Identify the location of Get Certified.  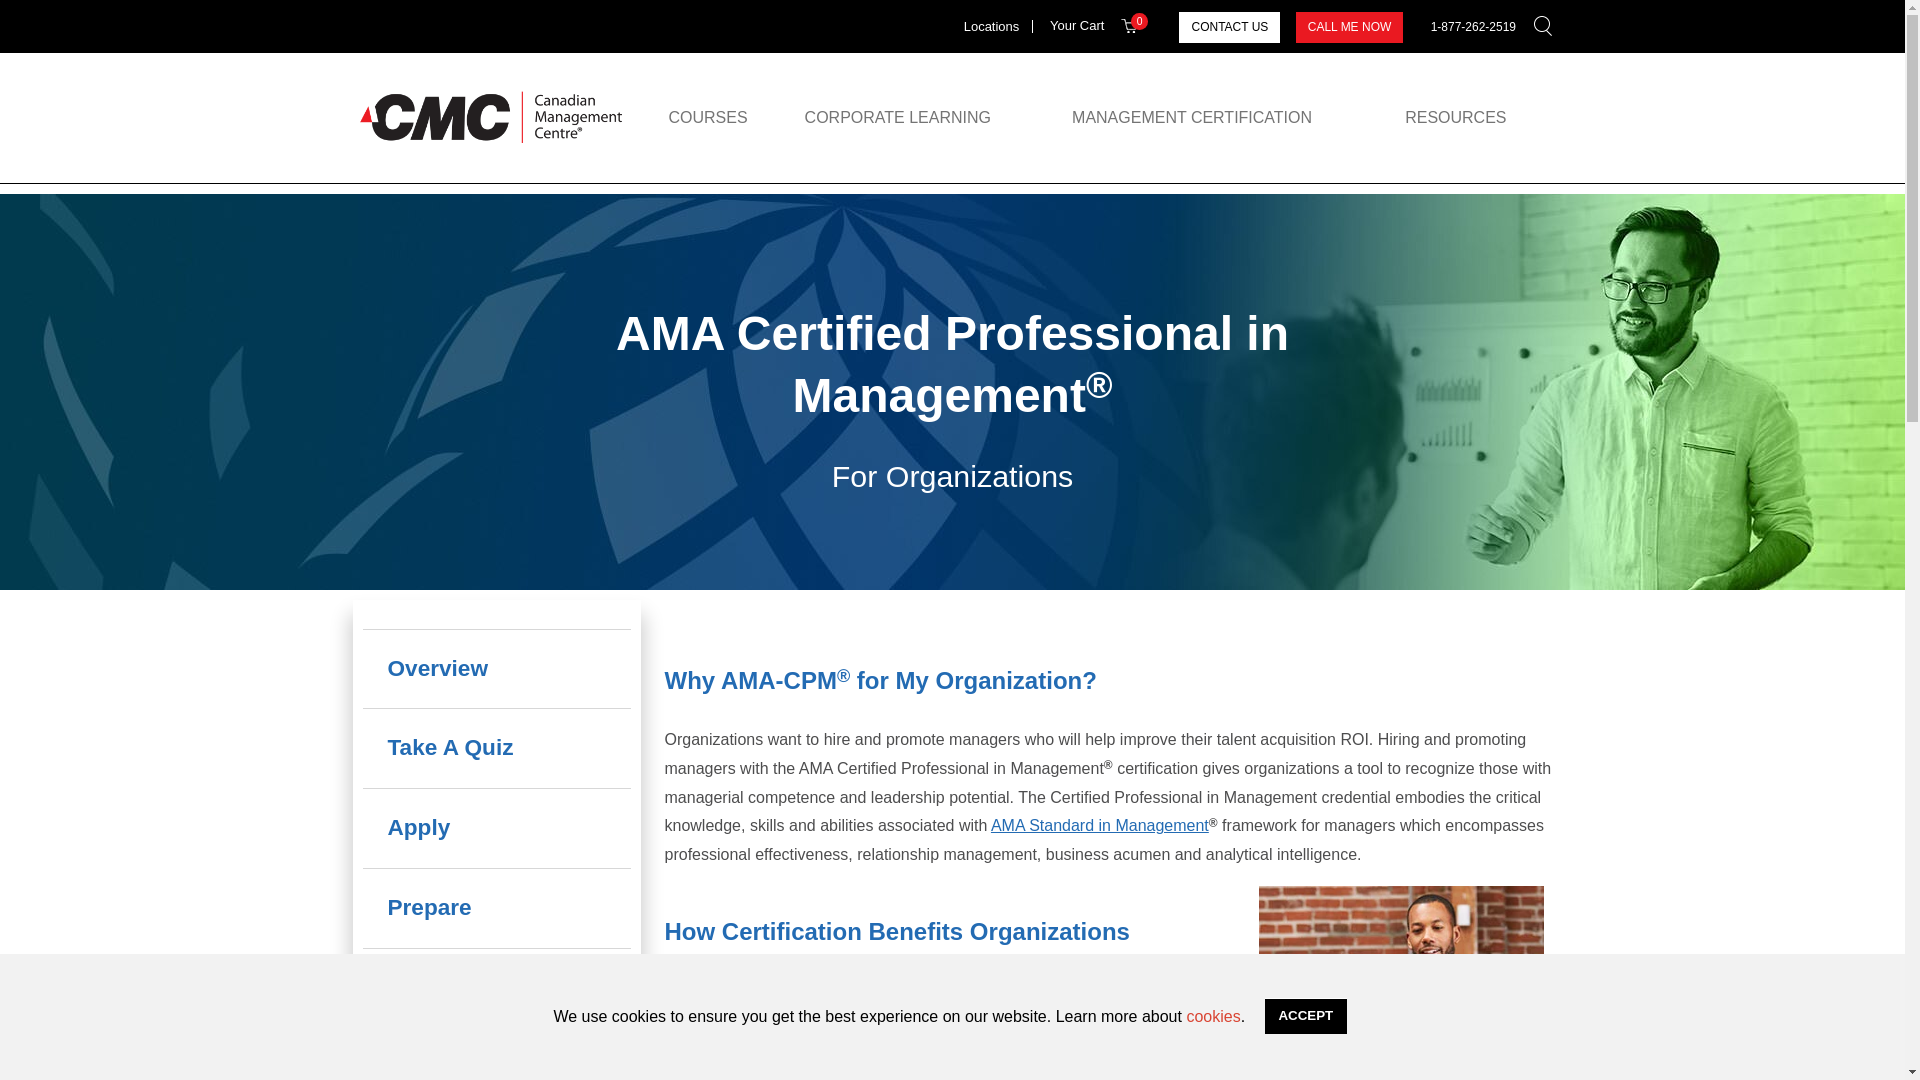
(496, 988).